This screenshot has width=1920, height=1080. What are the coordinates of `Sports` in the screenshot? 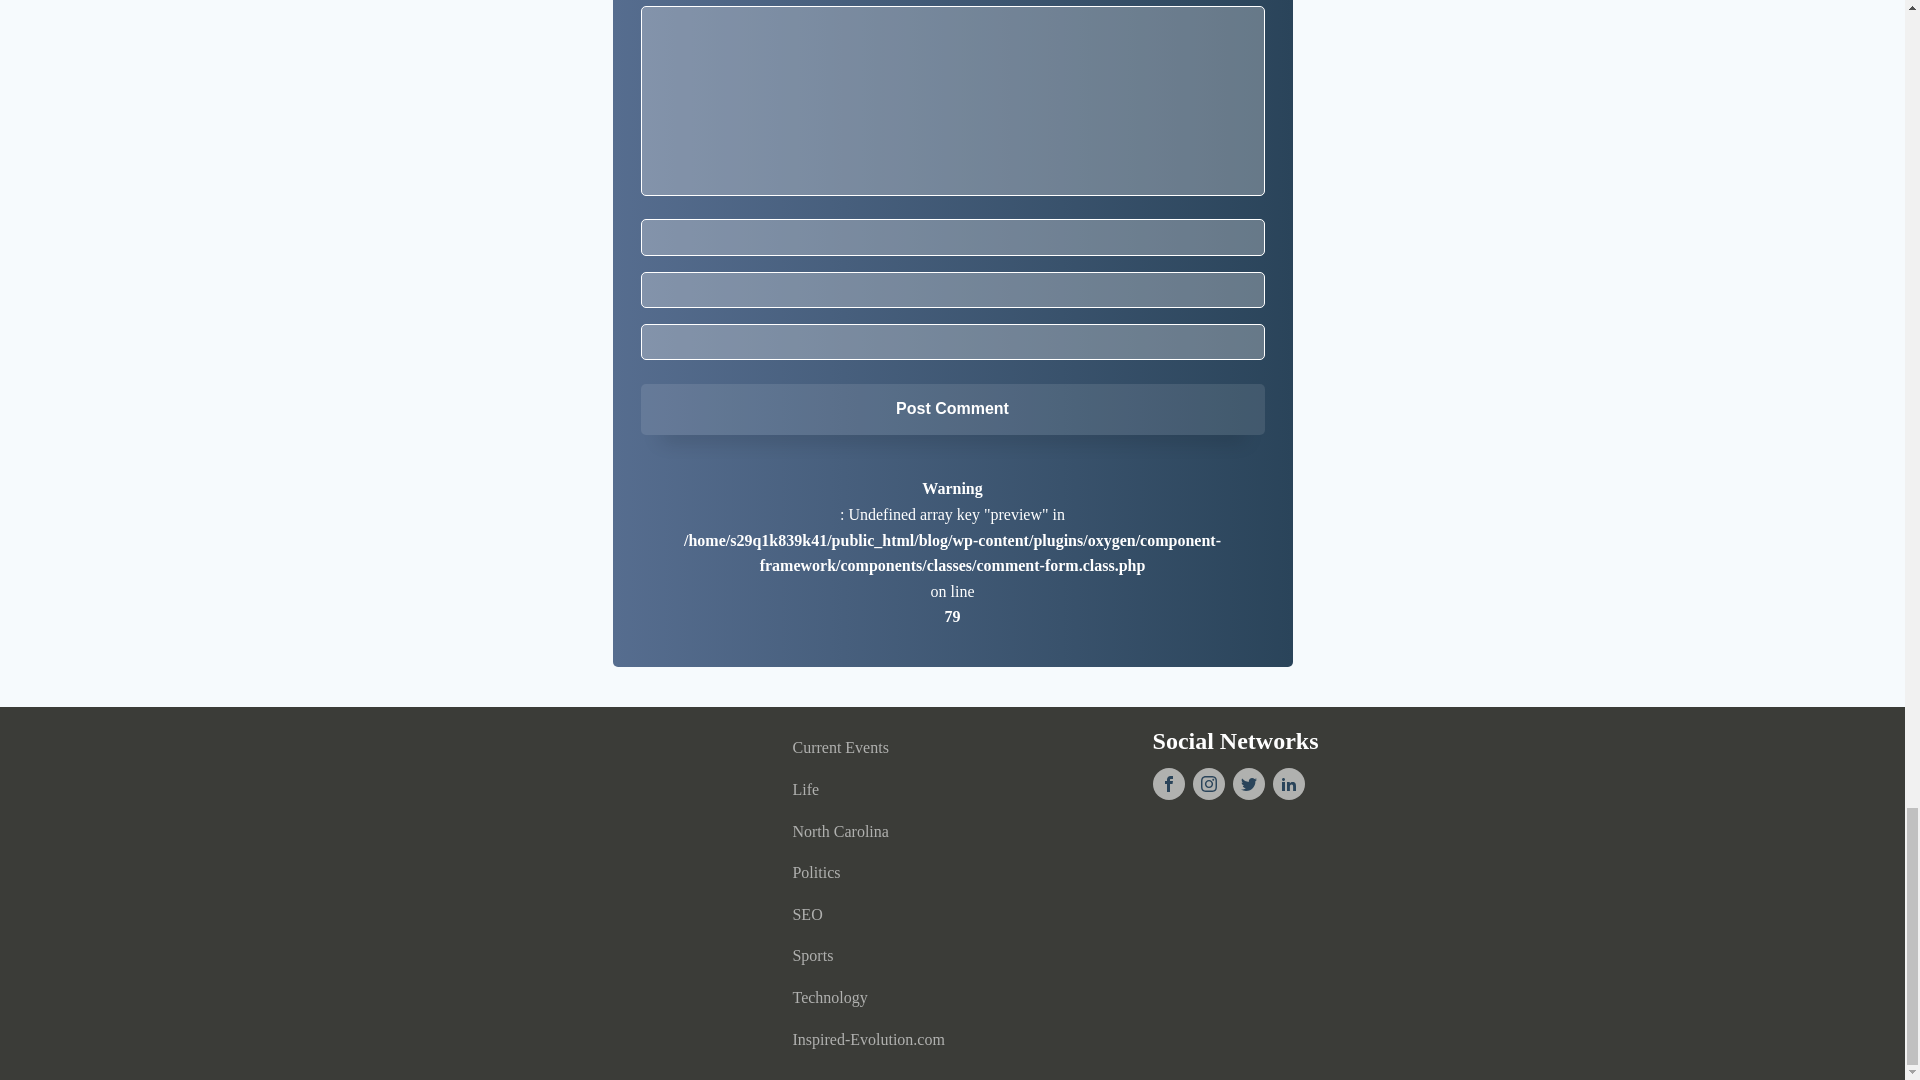 It's located at (868, 956).